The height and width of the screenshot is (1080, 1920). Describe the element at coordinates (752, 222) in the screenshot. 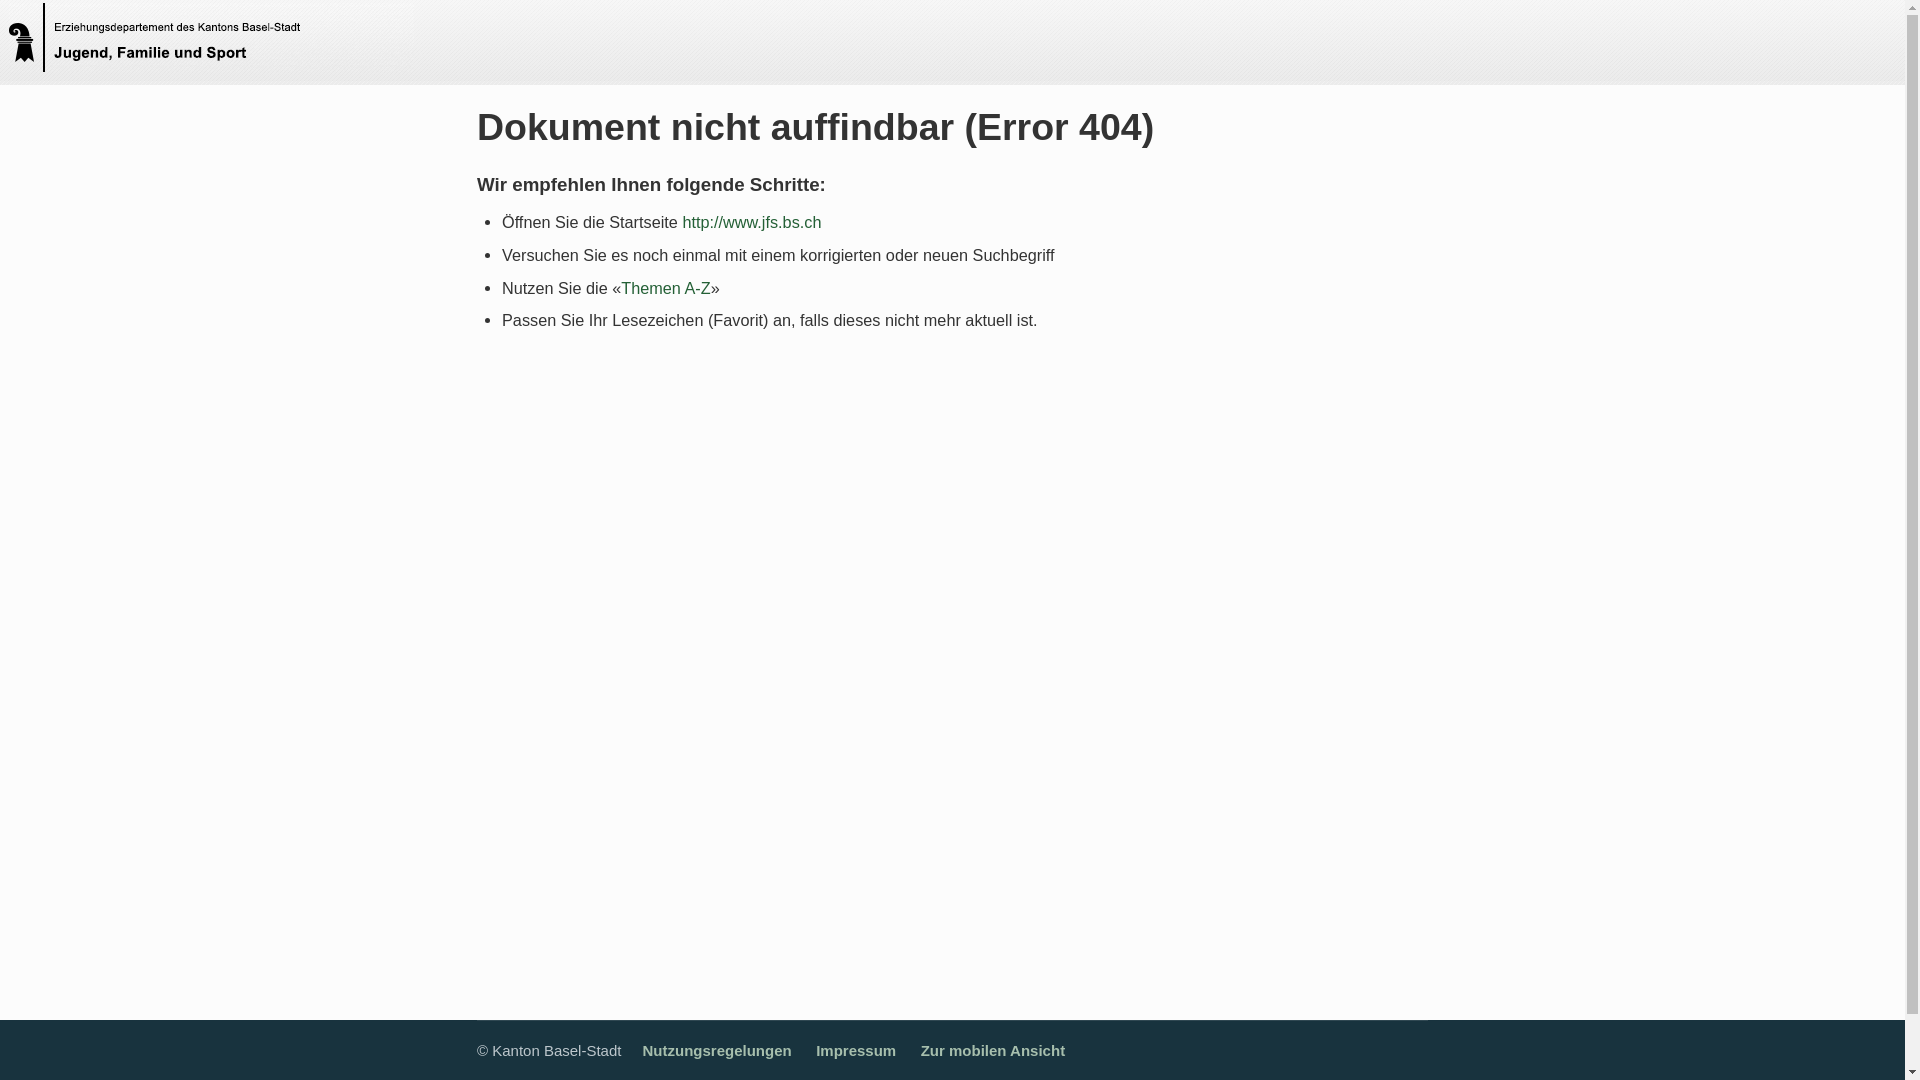

I see `http://www.jfs.bs.ch` at that location.